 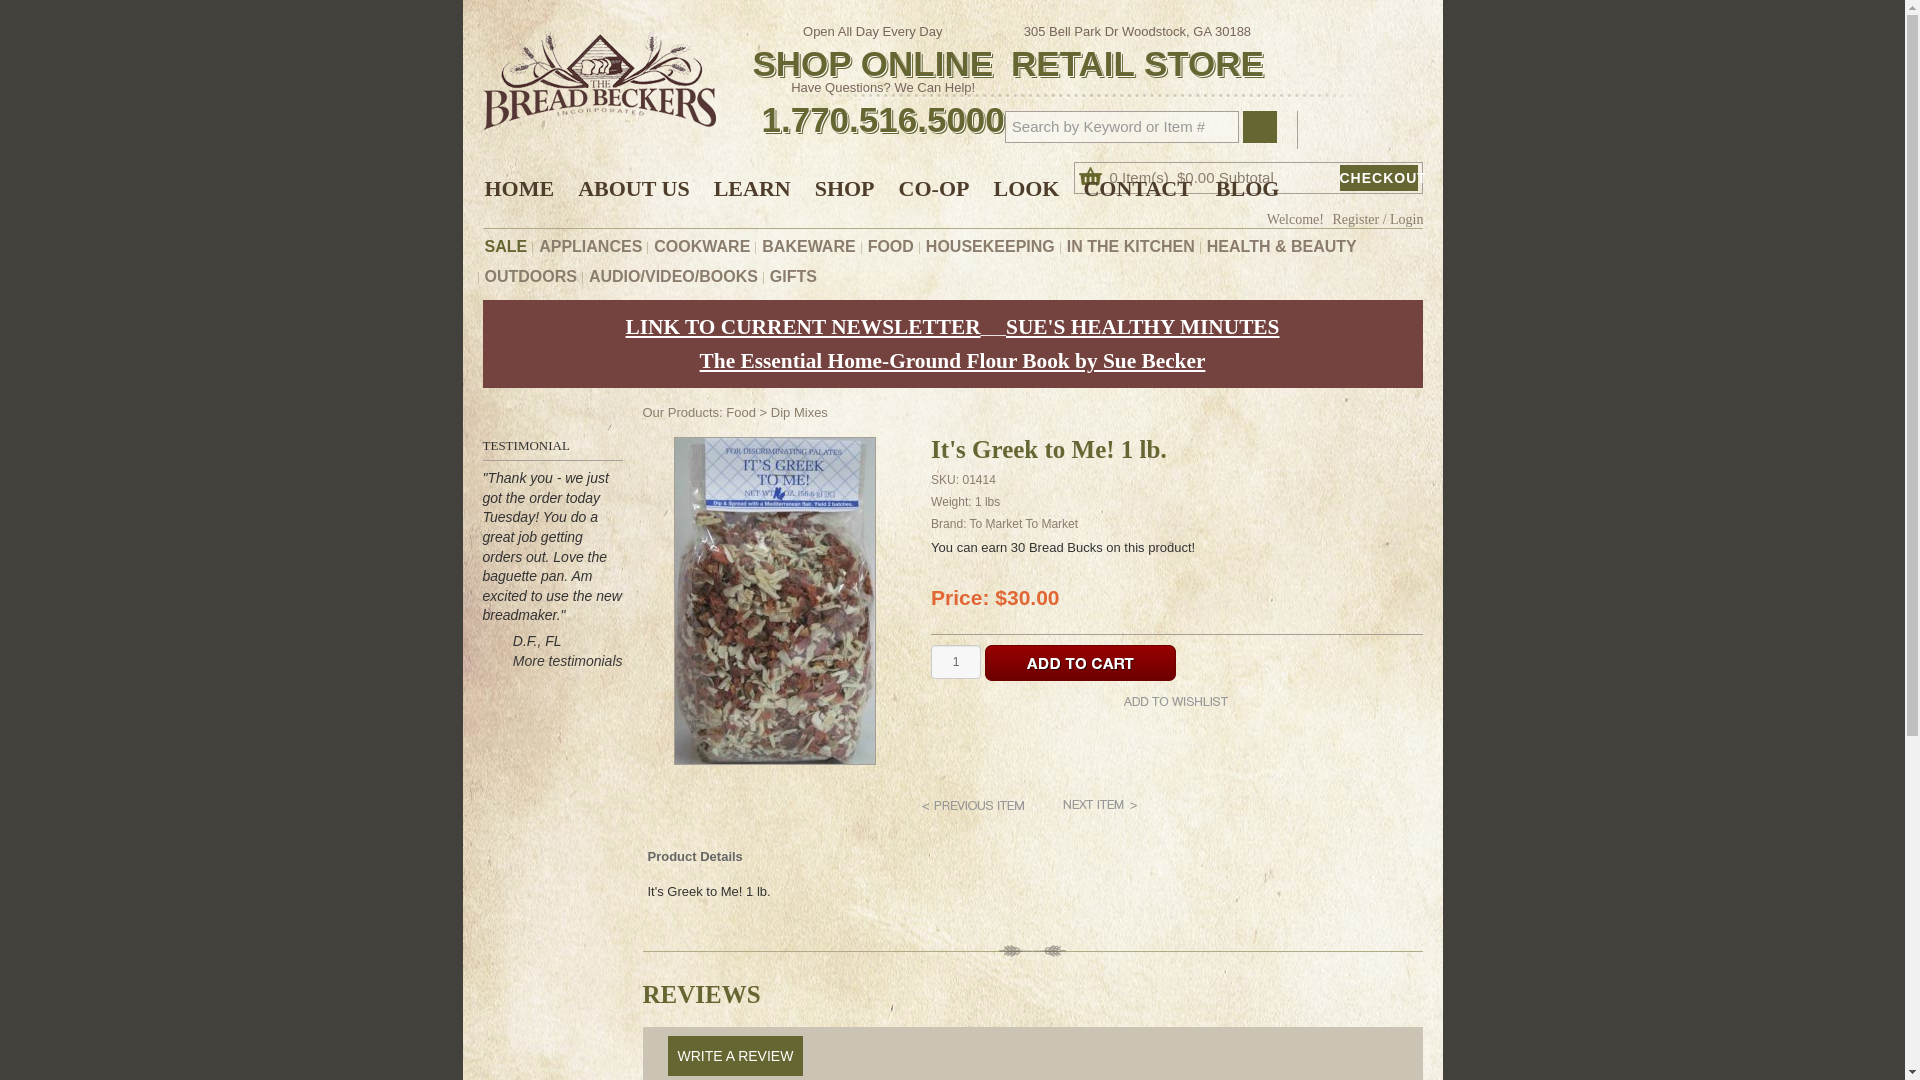 I want to click on Search, so click(x=1259, y=126).